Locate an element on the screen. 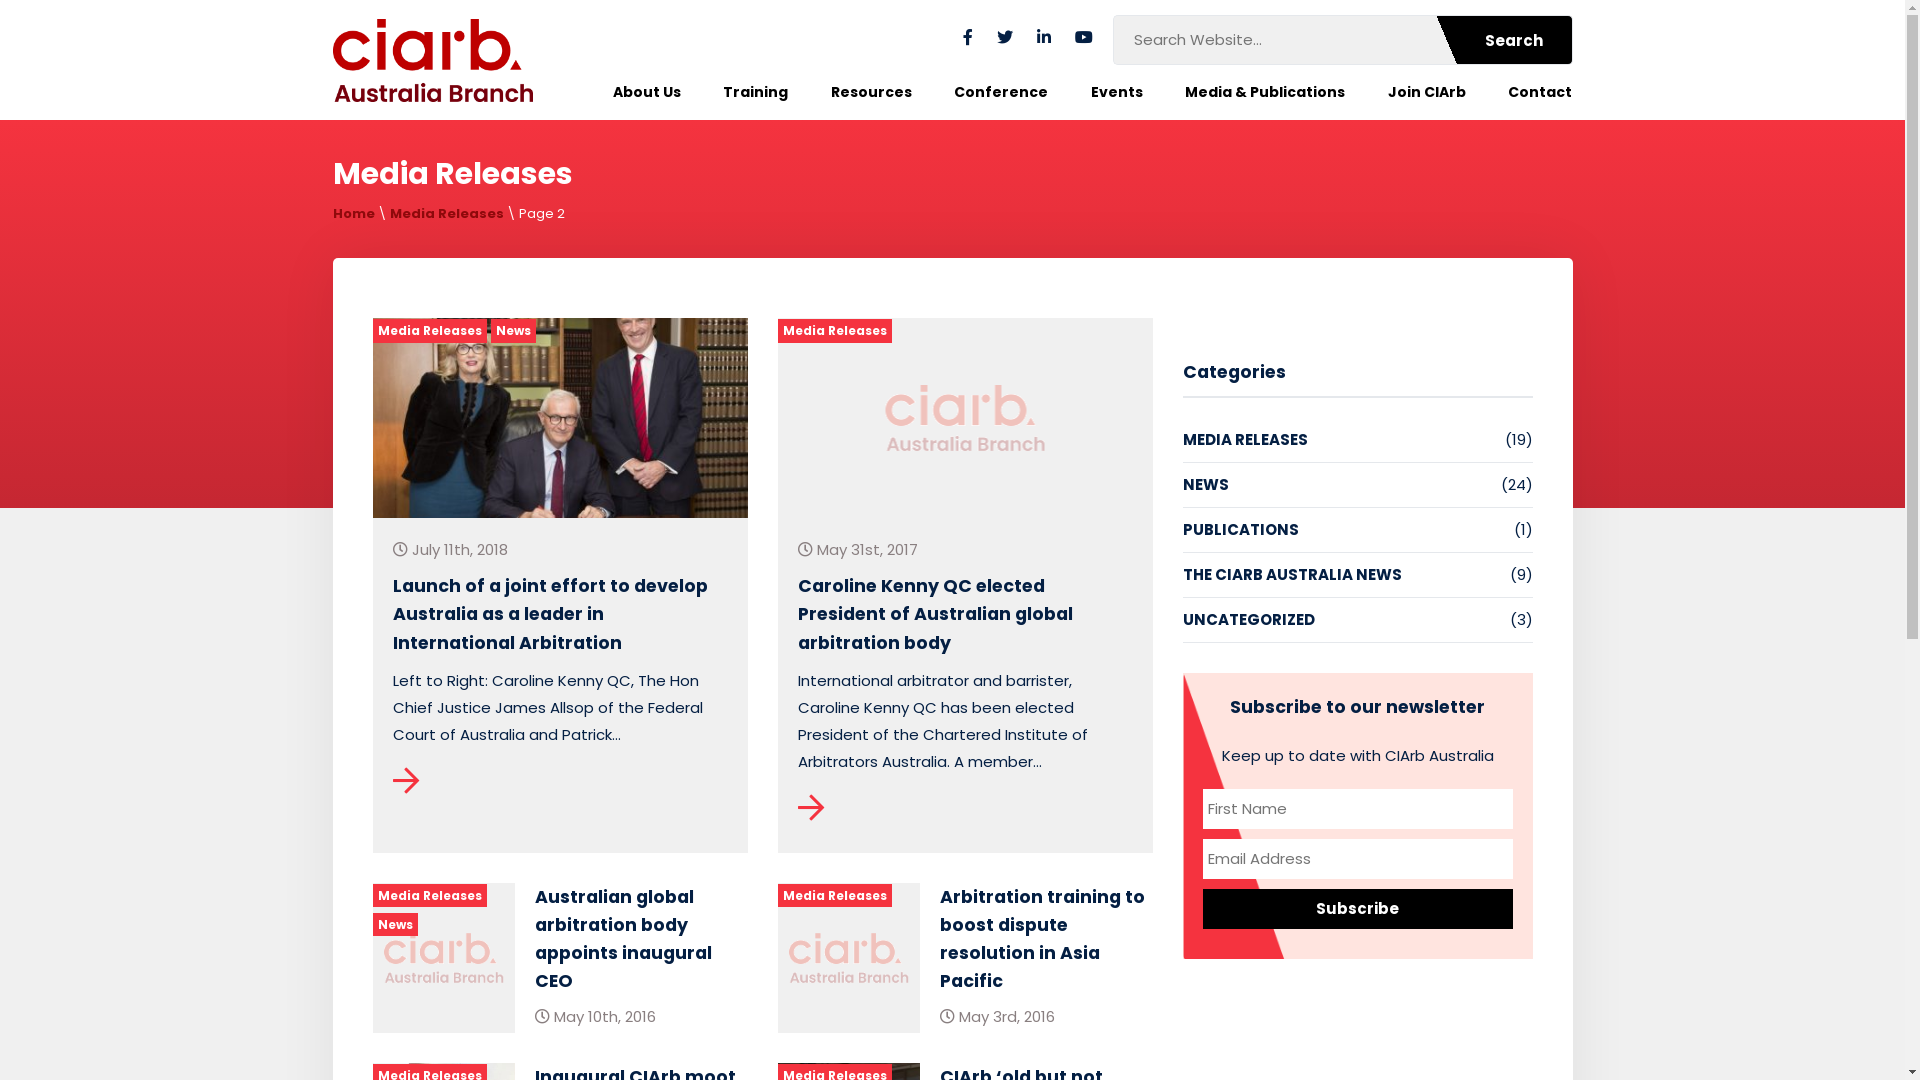 The width and height of the screenshot is (1920, 1080). About Us is located at coordinates (646, 92).